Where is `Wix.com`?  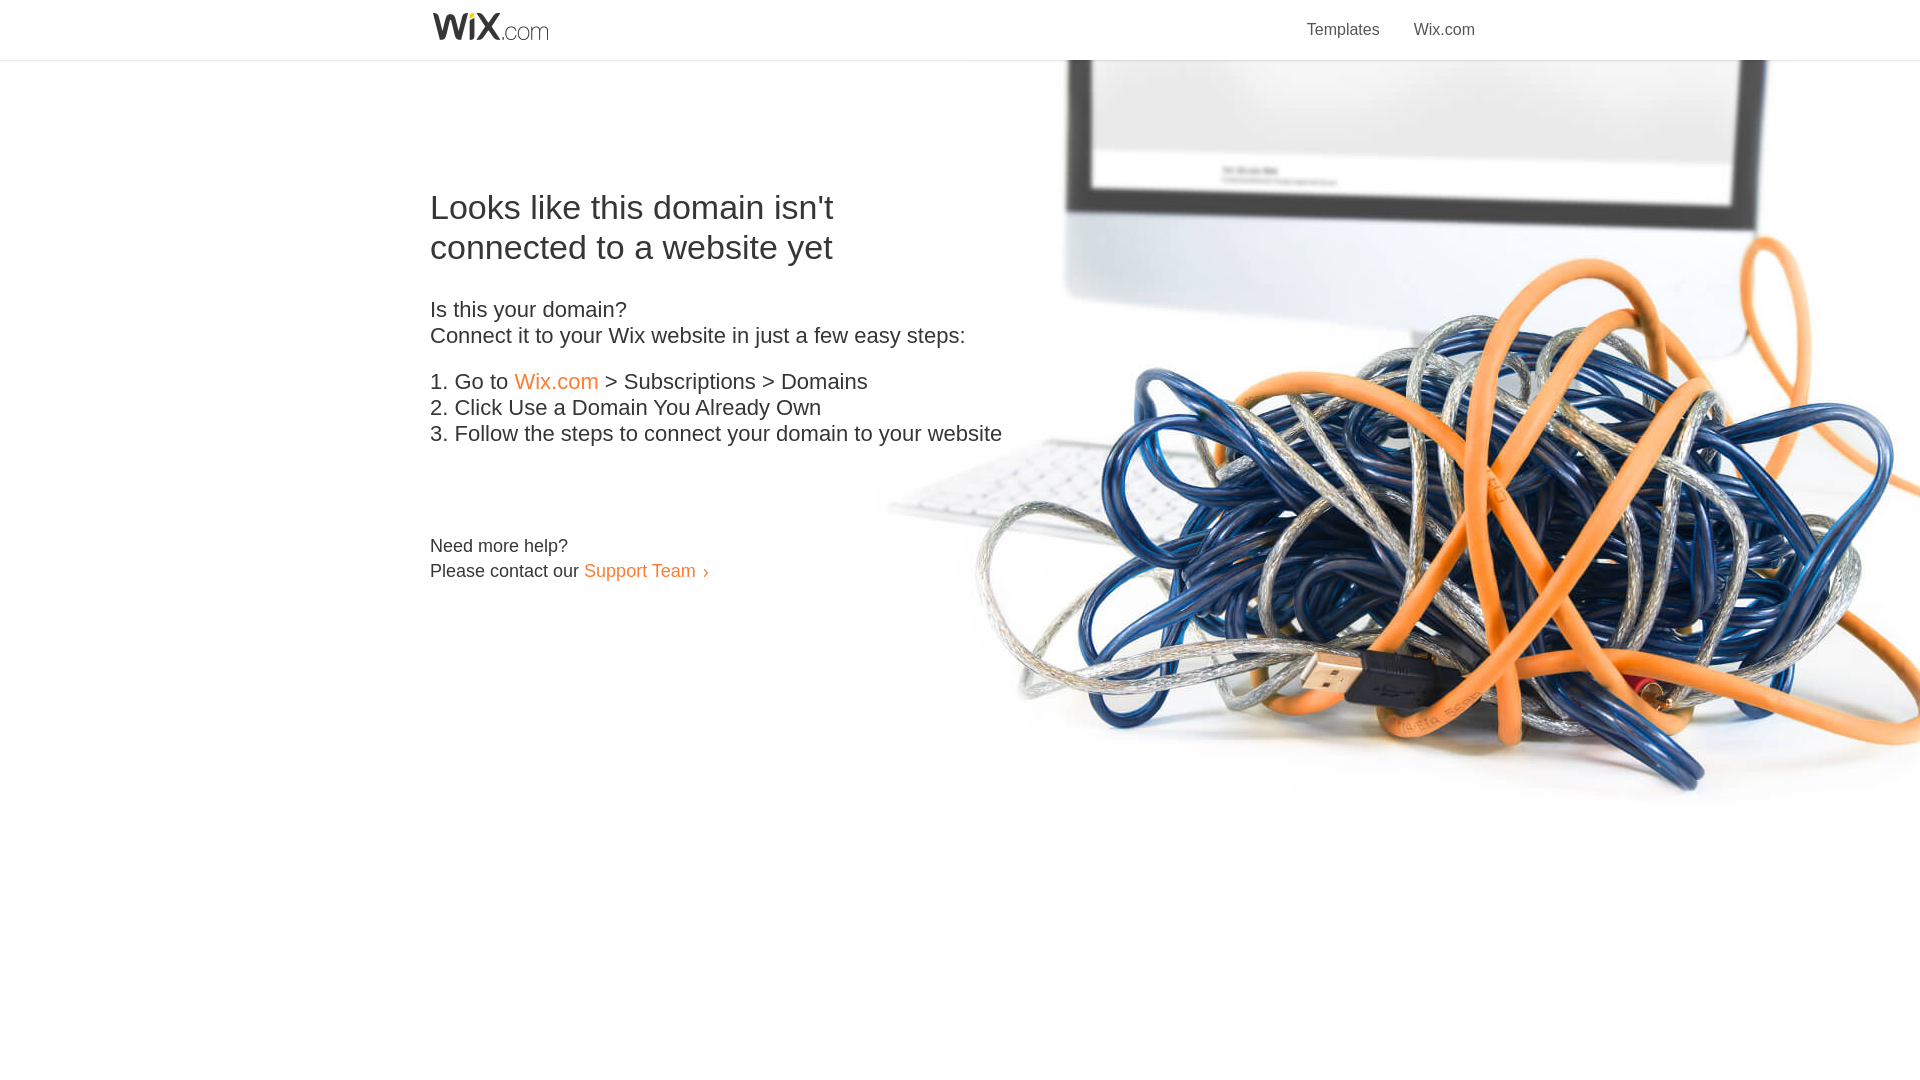
Wix.com is located at coordinates (556, 382).